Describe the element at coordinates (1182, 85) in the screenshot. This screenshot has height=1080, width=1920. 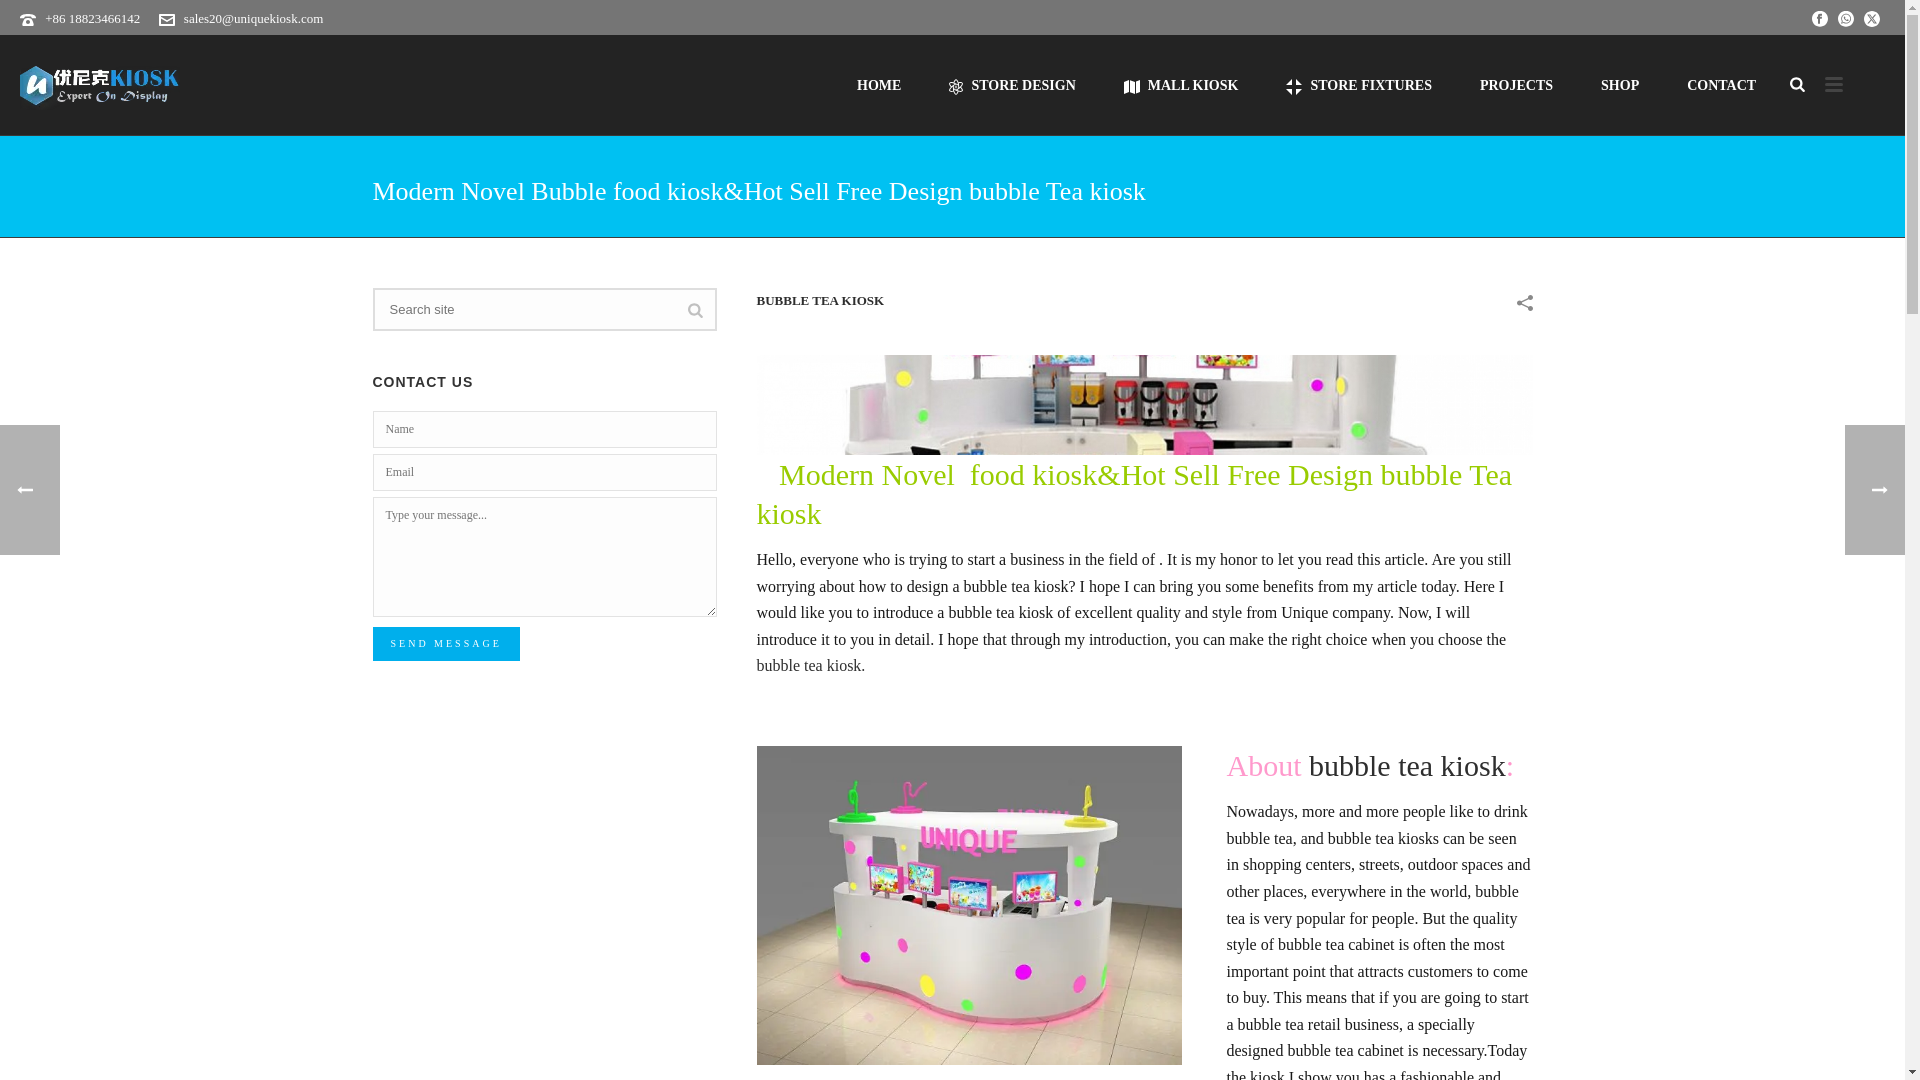
I see `MALL KIOSK` at that location.